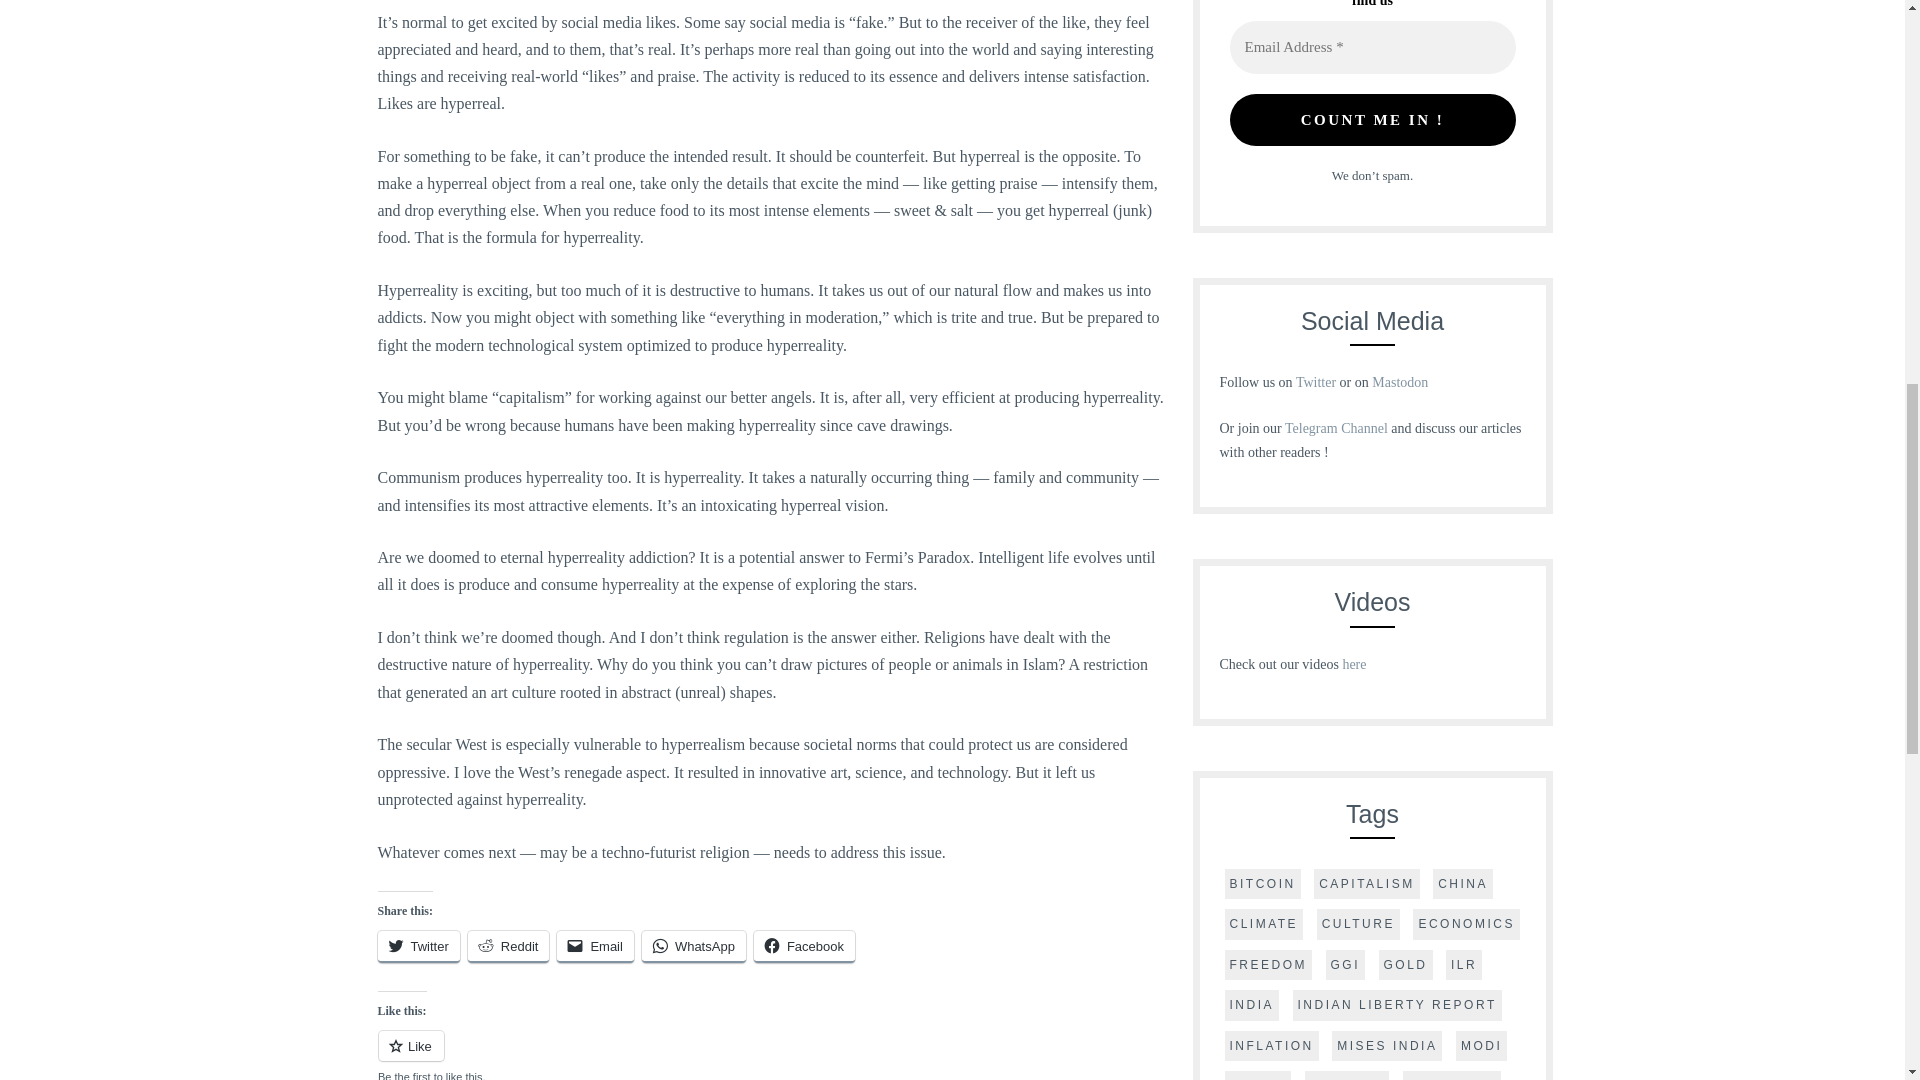 This screenshot has width=1920, height=1080. I want to click on Click to share on Facebook, so click(804, 946).